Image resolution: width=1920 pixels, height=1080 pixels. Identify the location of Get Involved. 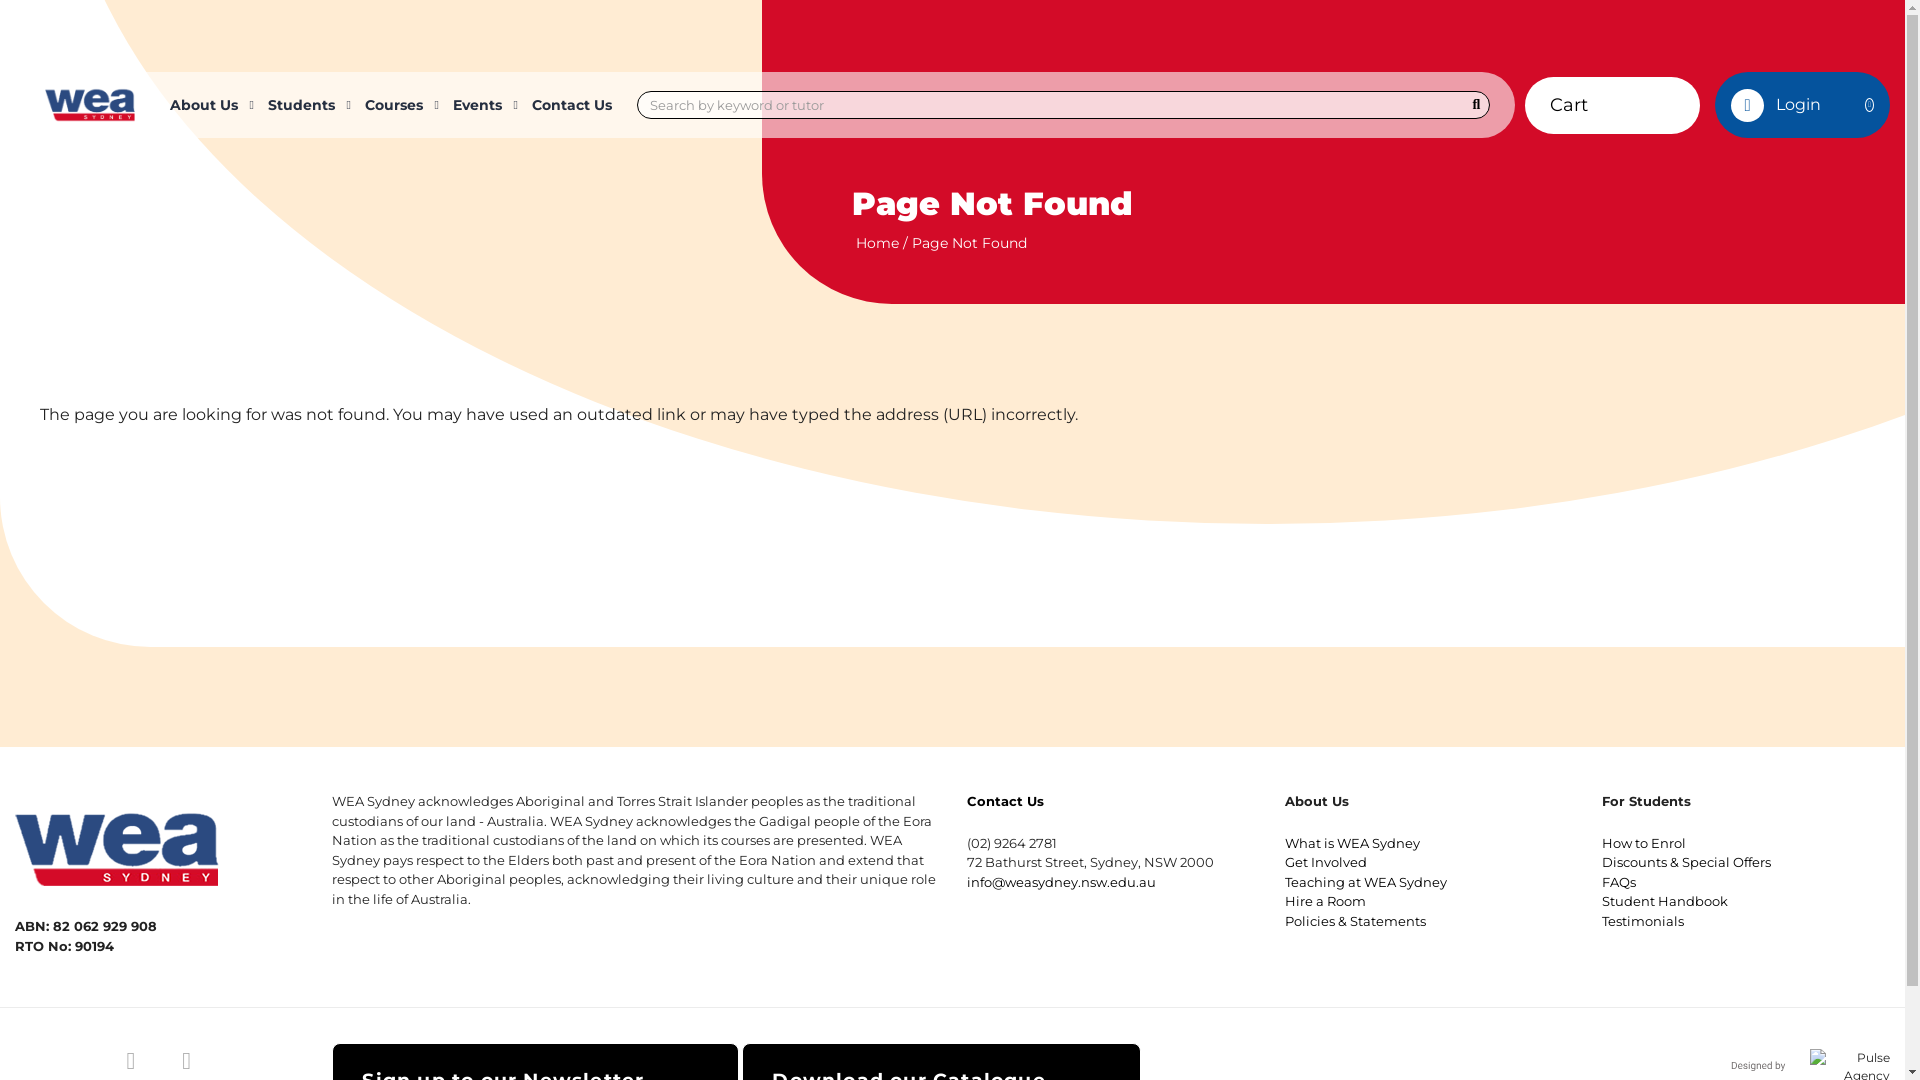
(1326, 862).